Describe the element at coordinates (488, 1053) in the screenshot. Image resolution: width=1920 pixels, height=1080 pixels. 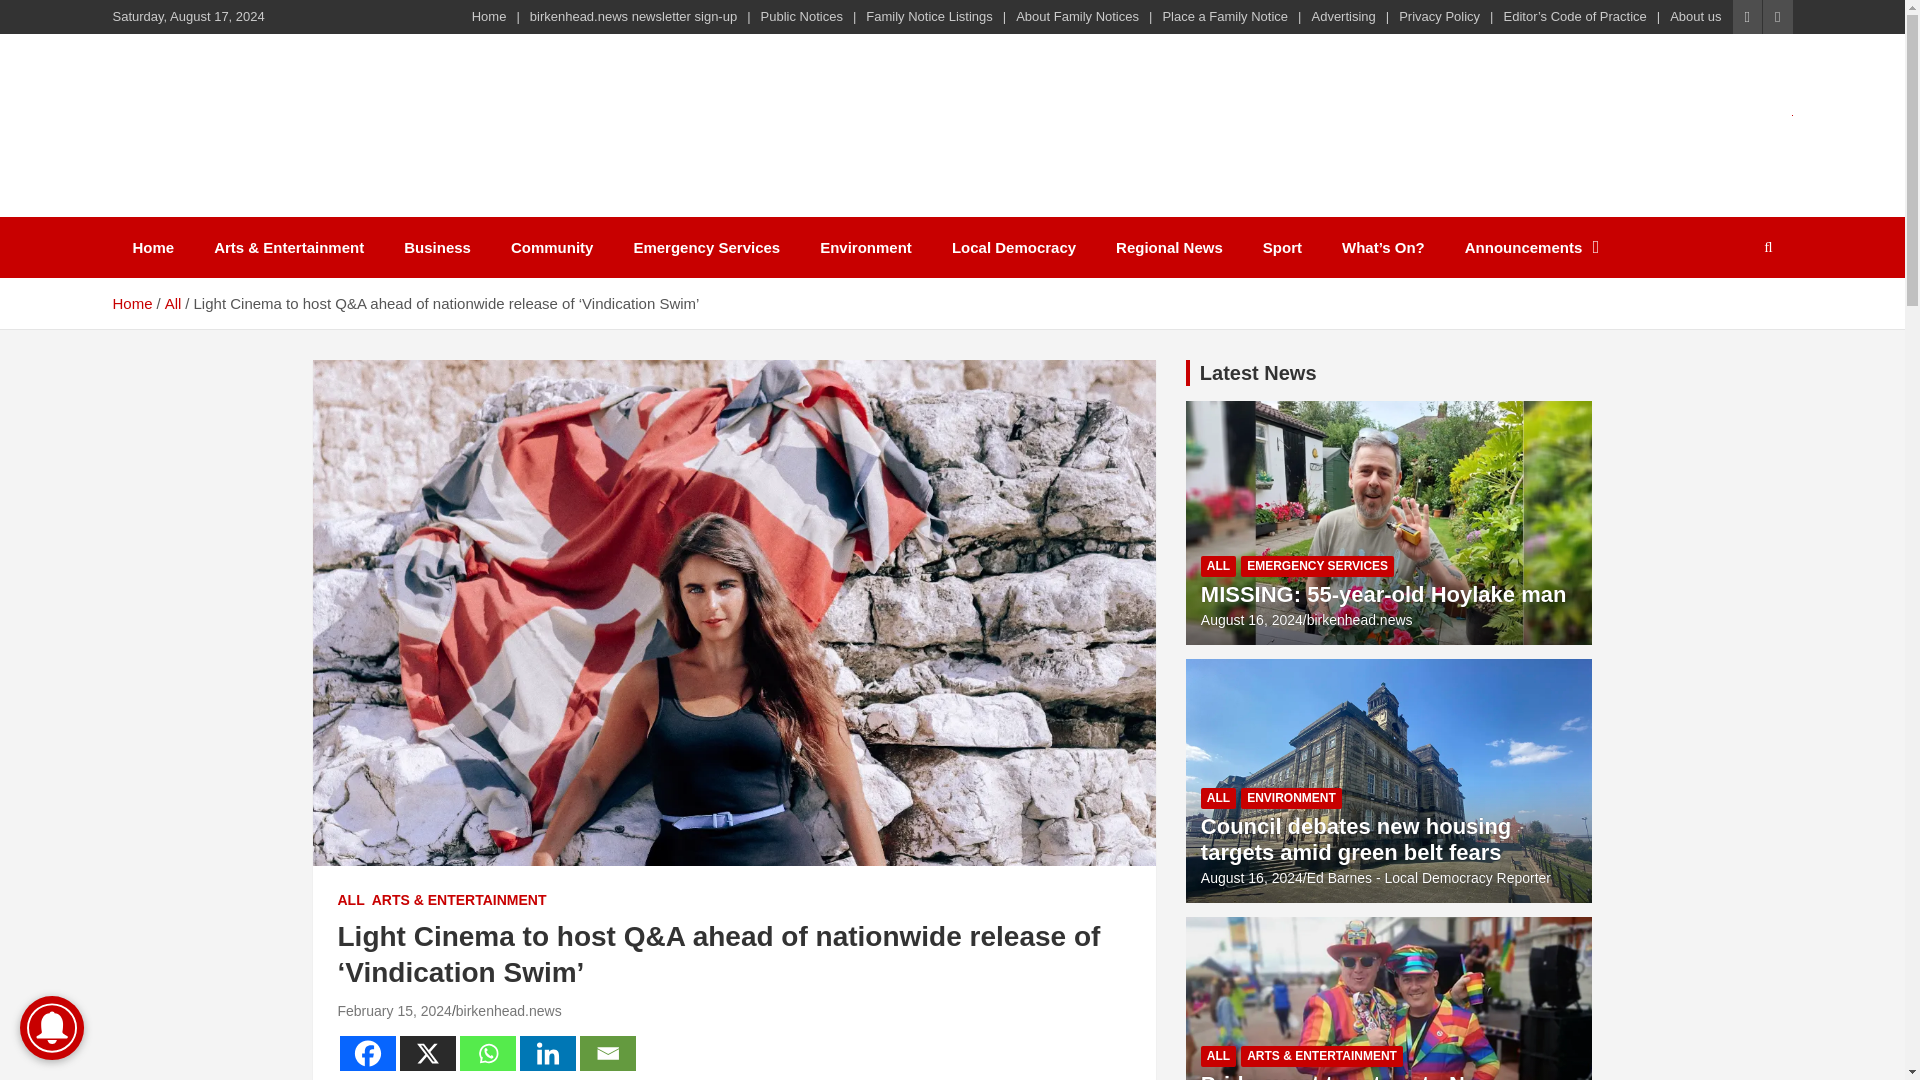
I see `Whatsapp` at that location.